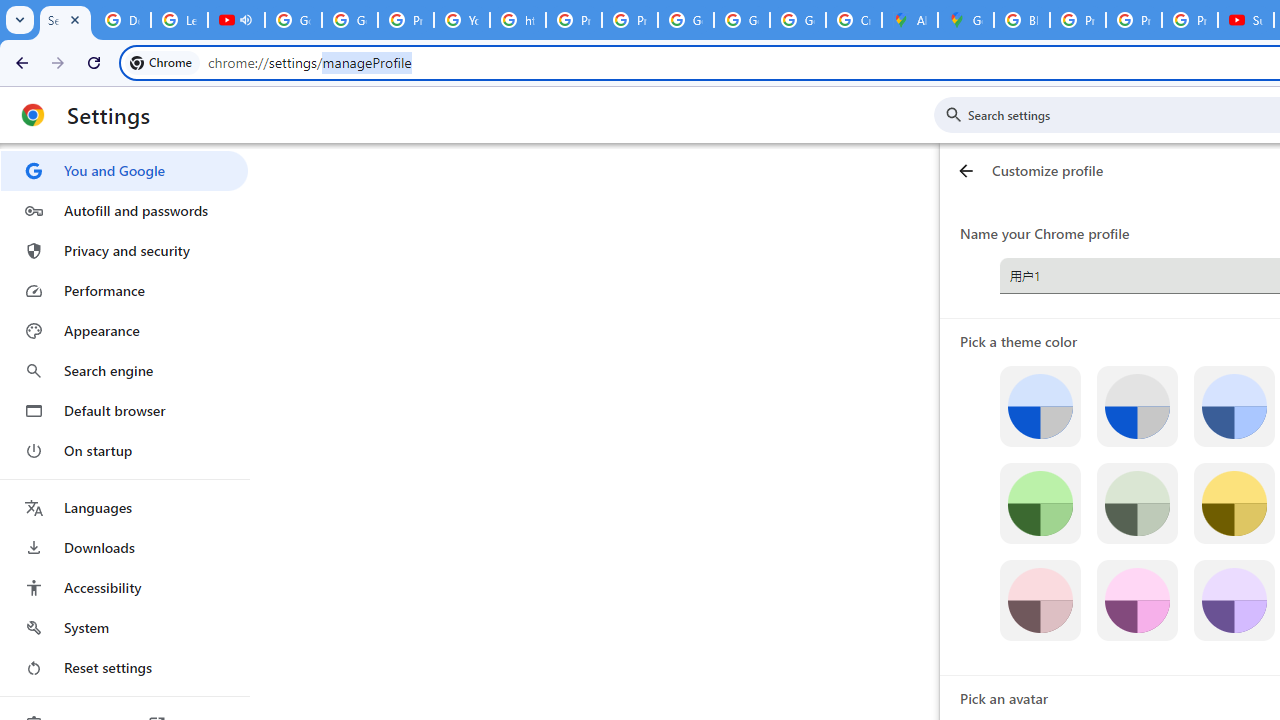 Image resolution: width=1280 pixels, height=720 pixels. Describe the element at coordinates (65, 20) in the screenshot. I see `Settings - Customize profile` at that location.